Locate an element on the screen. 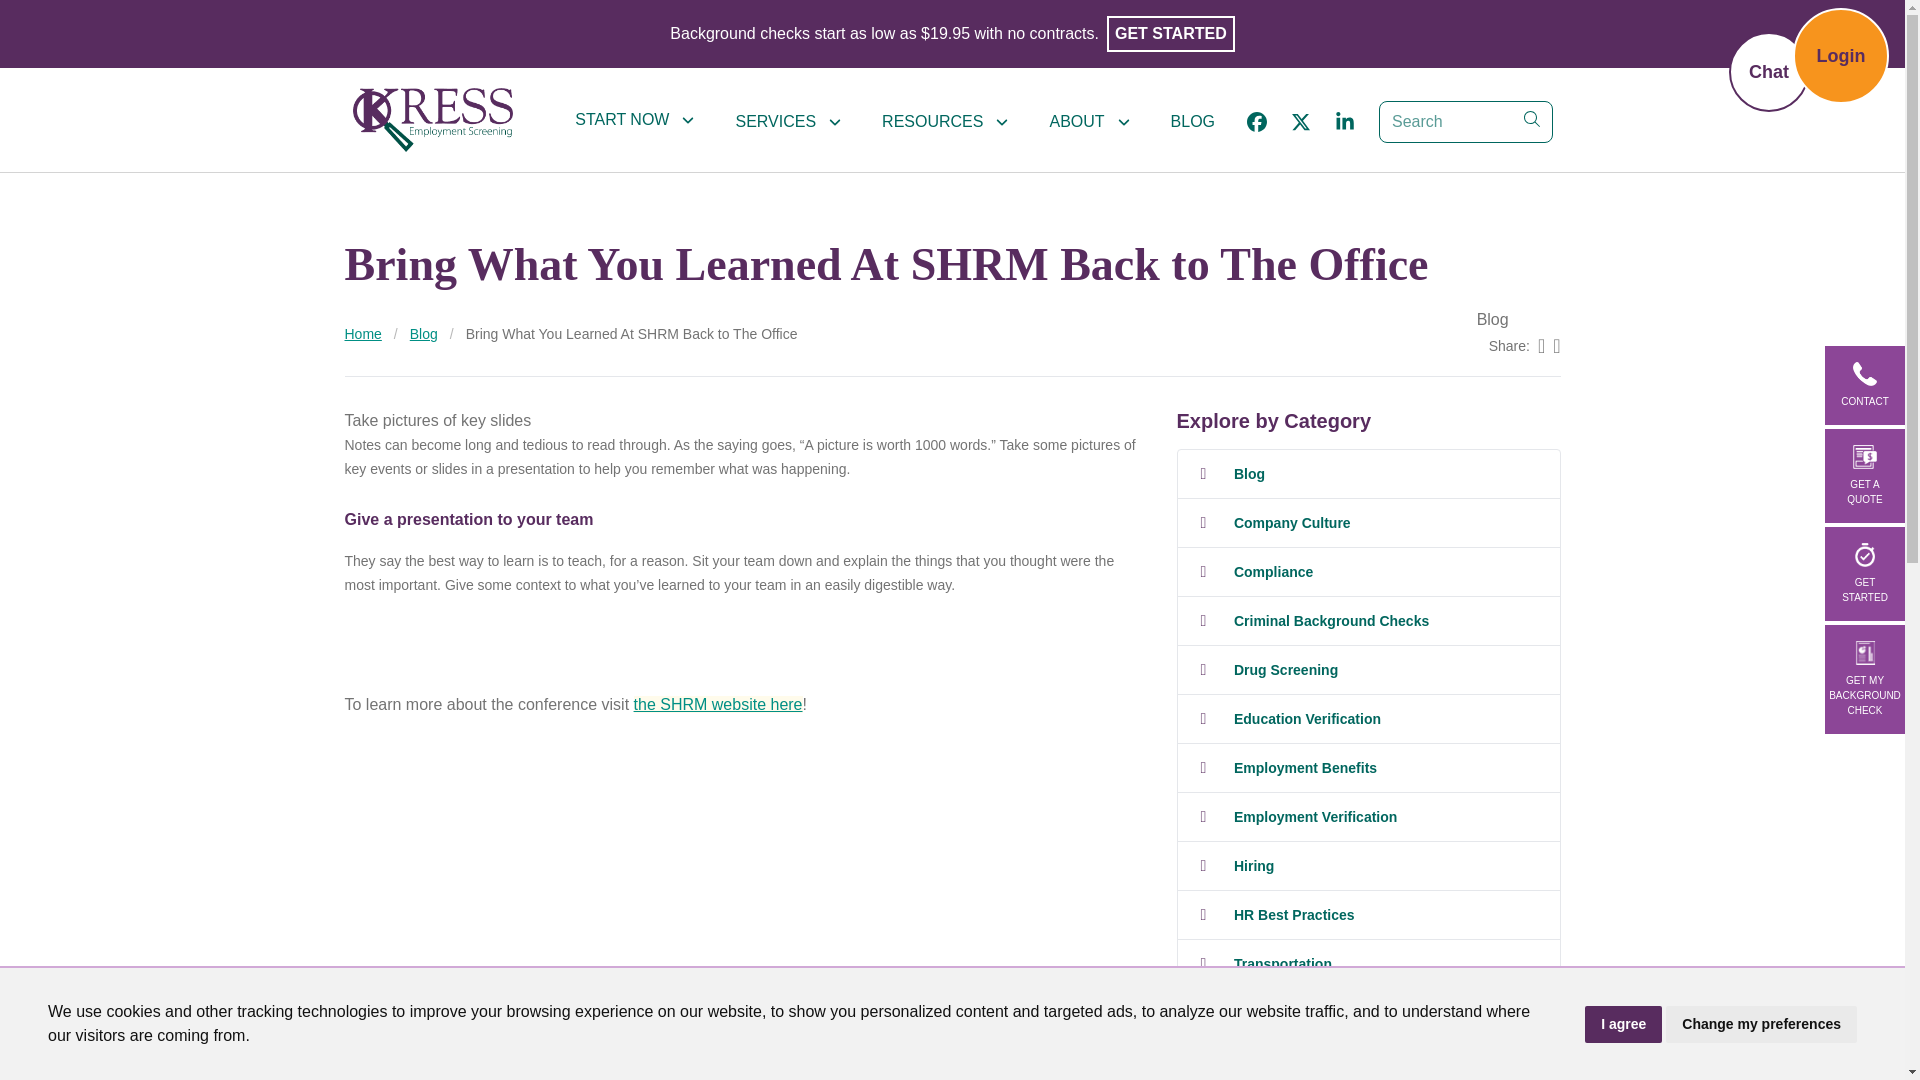 Image resolution: width=1920 pixels, height=1080 pixels. GET STARTED is located at coordinates (1170, 34).